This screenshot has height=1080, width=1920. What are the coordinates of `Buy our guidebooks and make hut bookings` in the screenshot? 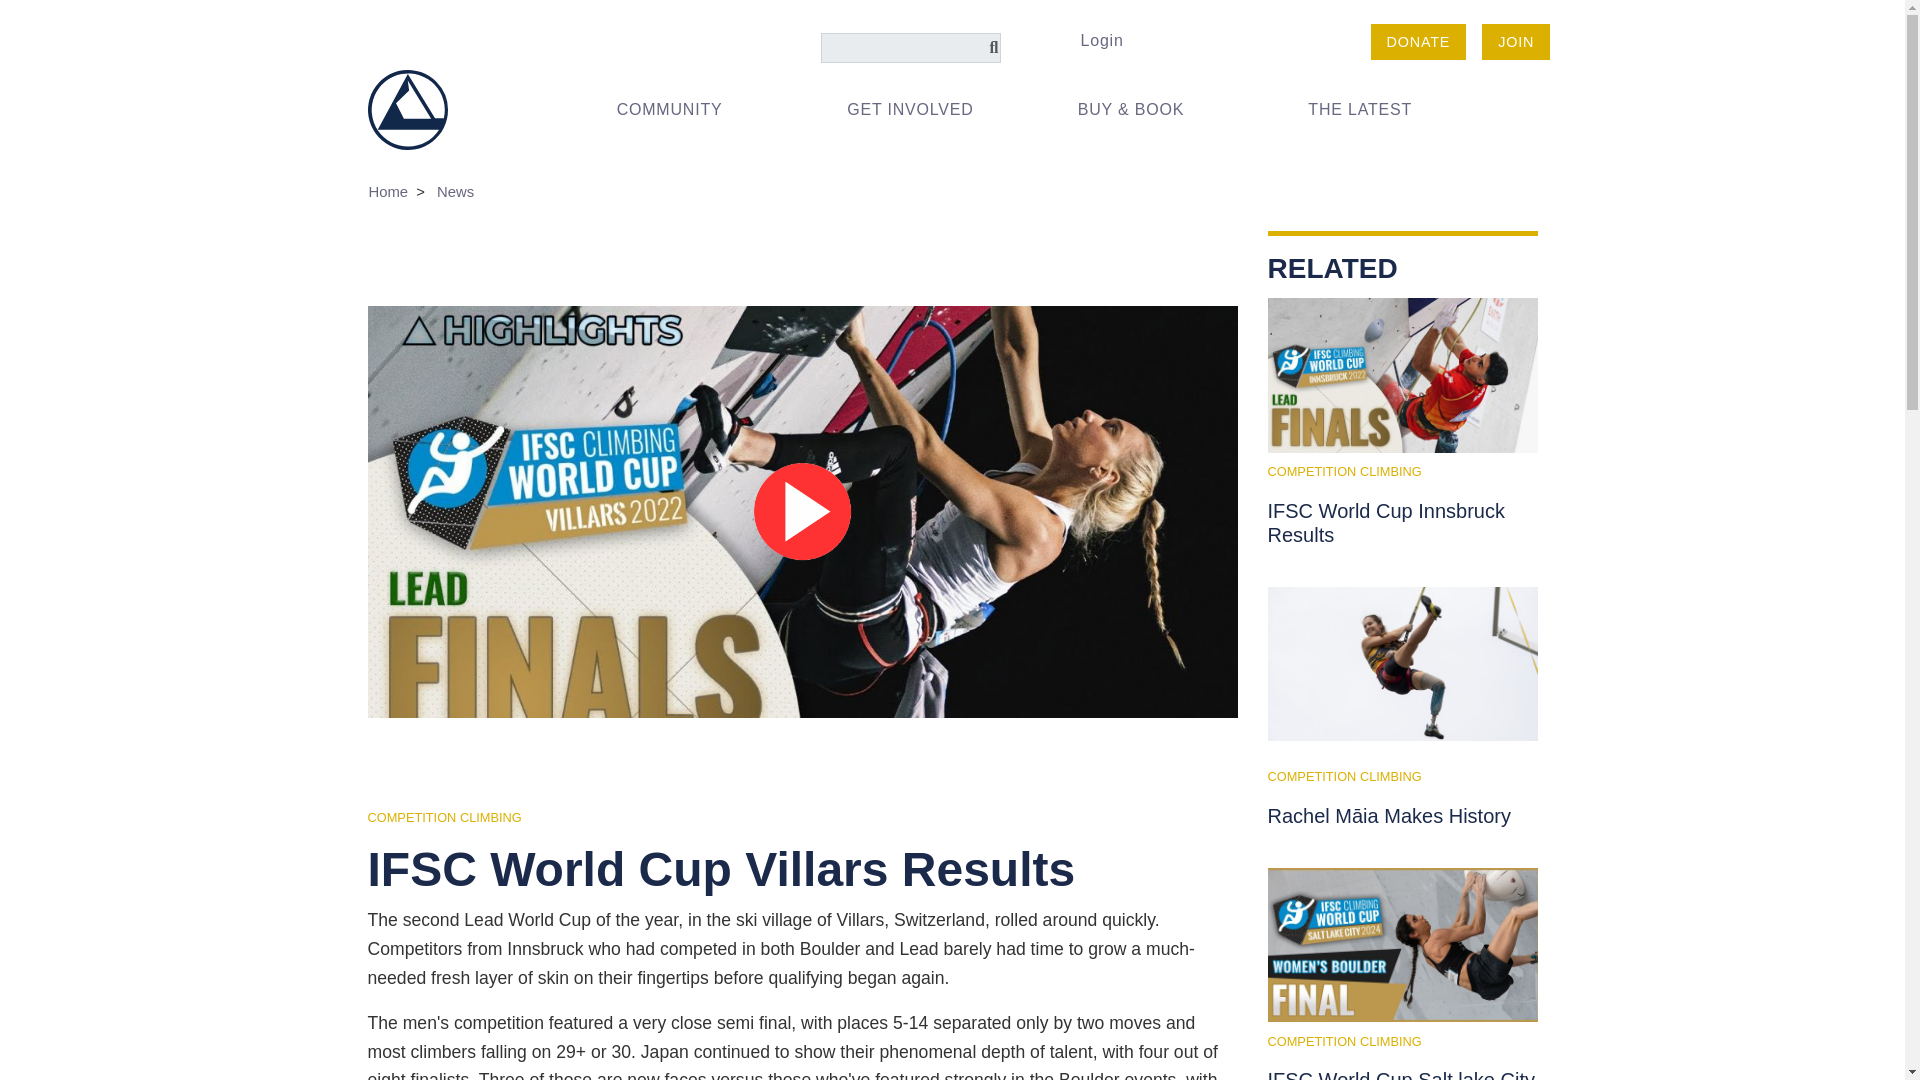 It's located at (1150, 109).